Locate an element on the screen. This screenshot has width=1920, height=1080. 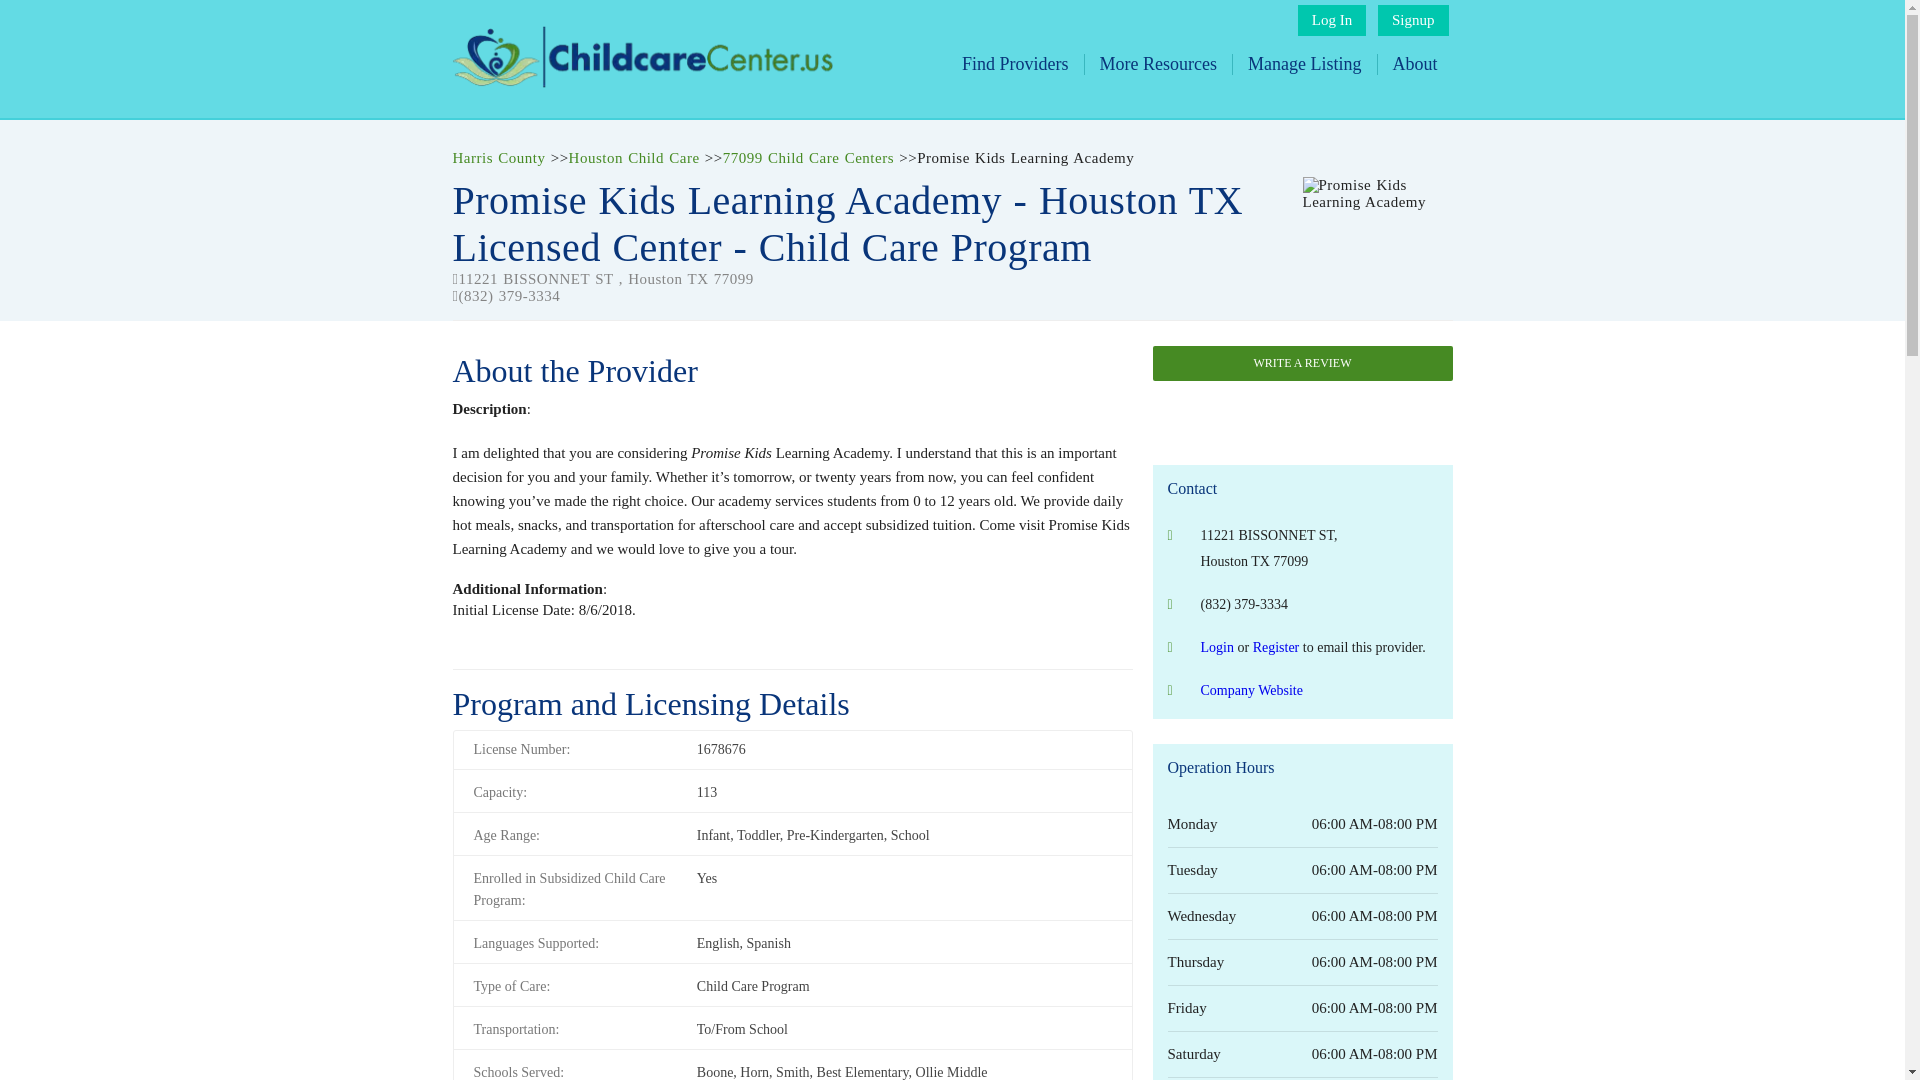
77099 Child Care Centers is located at coordinates (808, 158).